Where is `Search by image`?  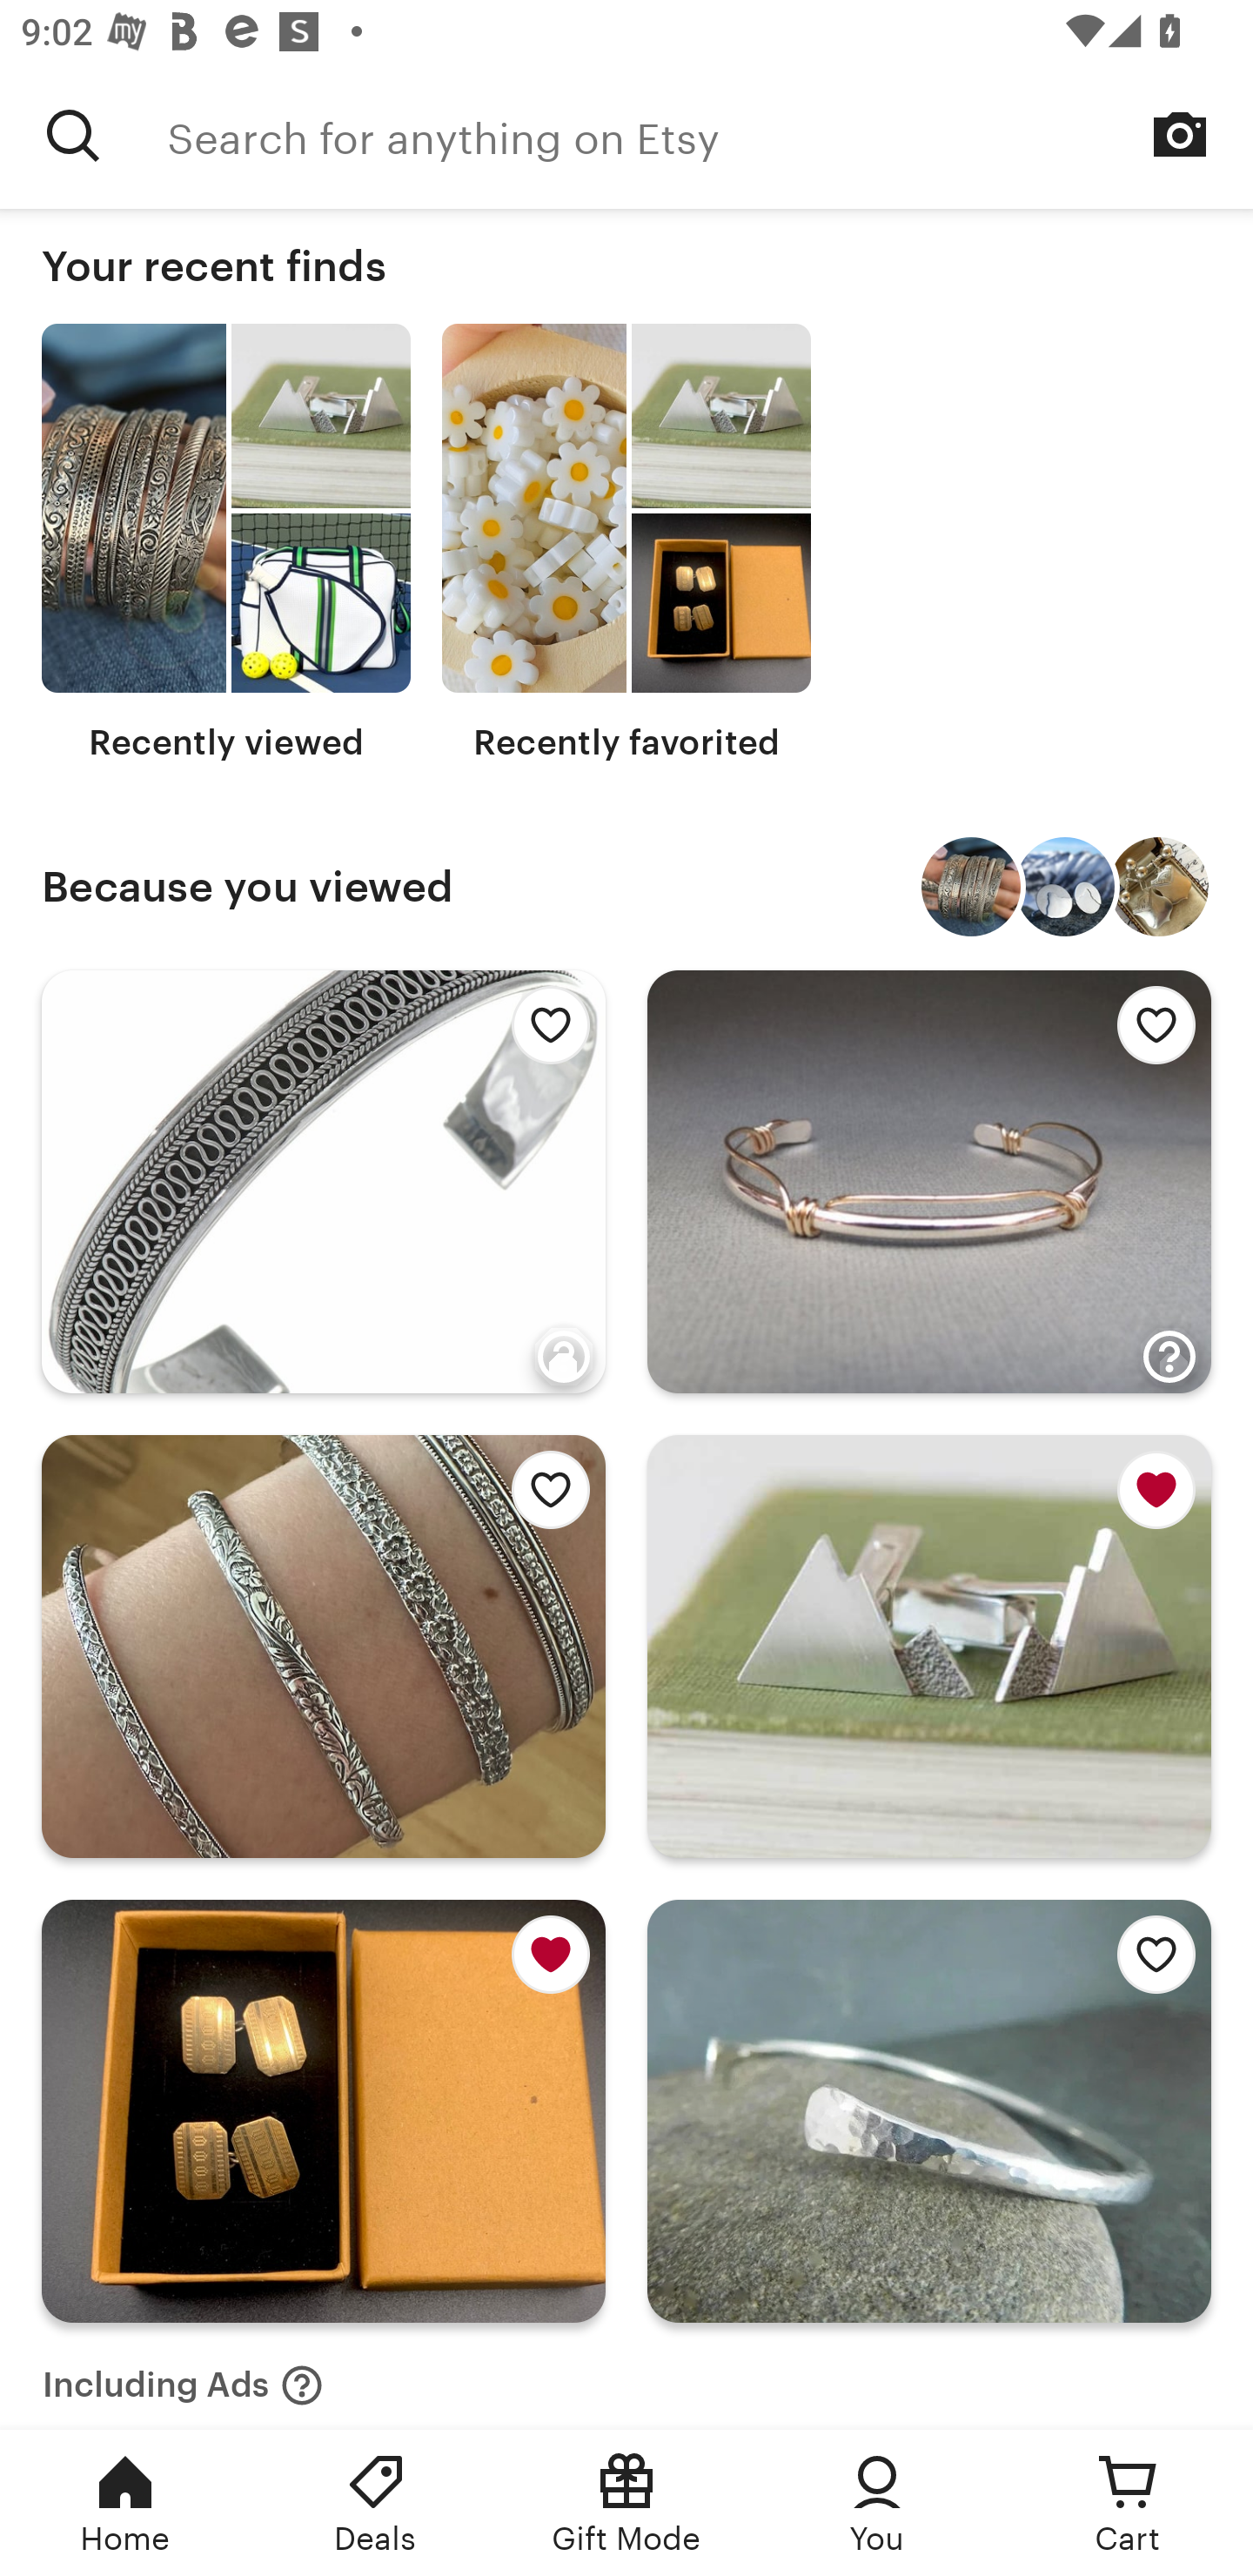
Search by image is located at coordinates (1180, 134).